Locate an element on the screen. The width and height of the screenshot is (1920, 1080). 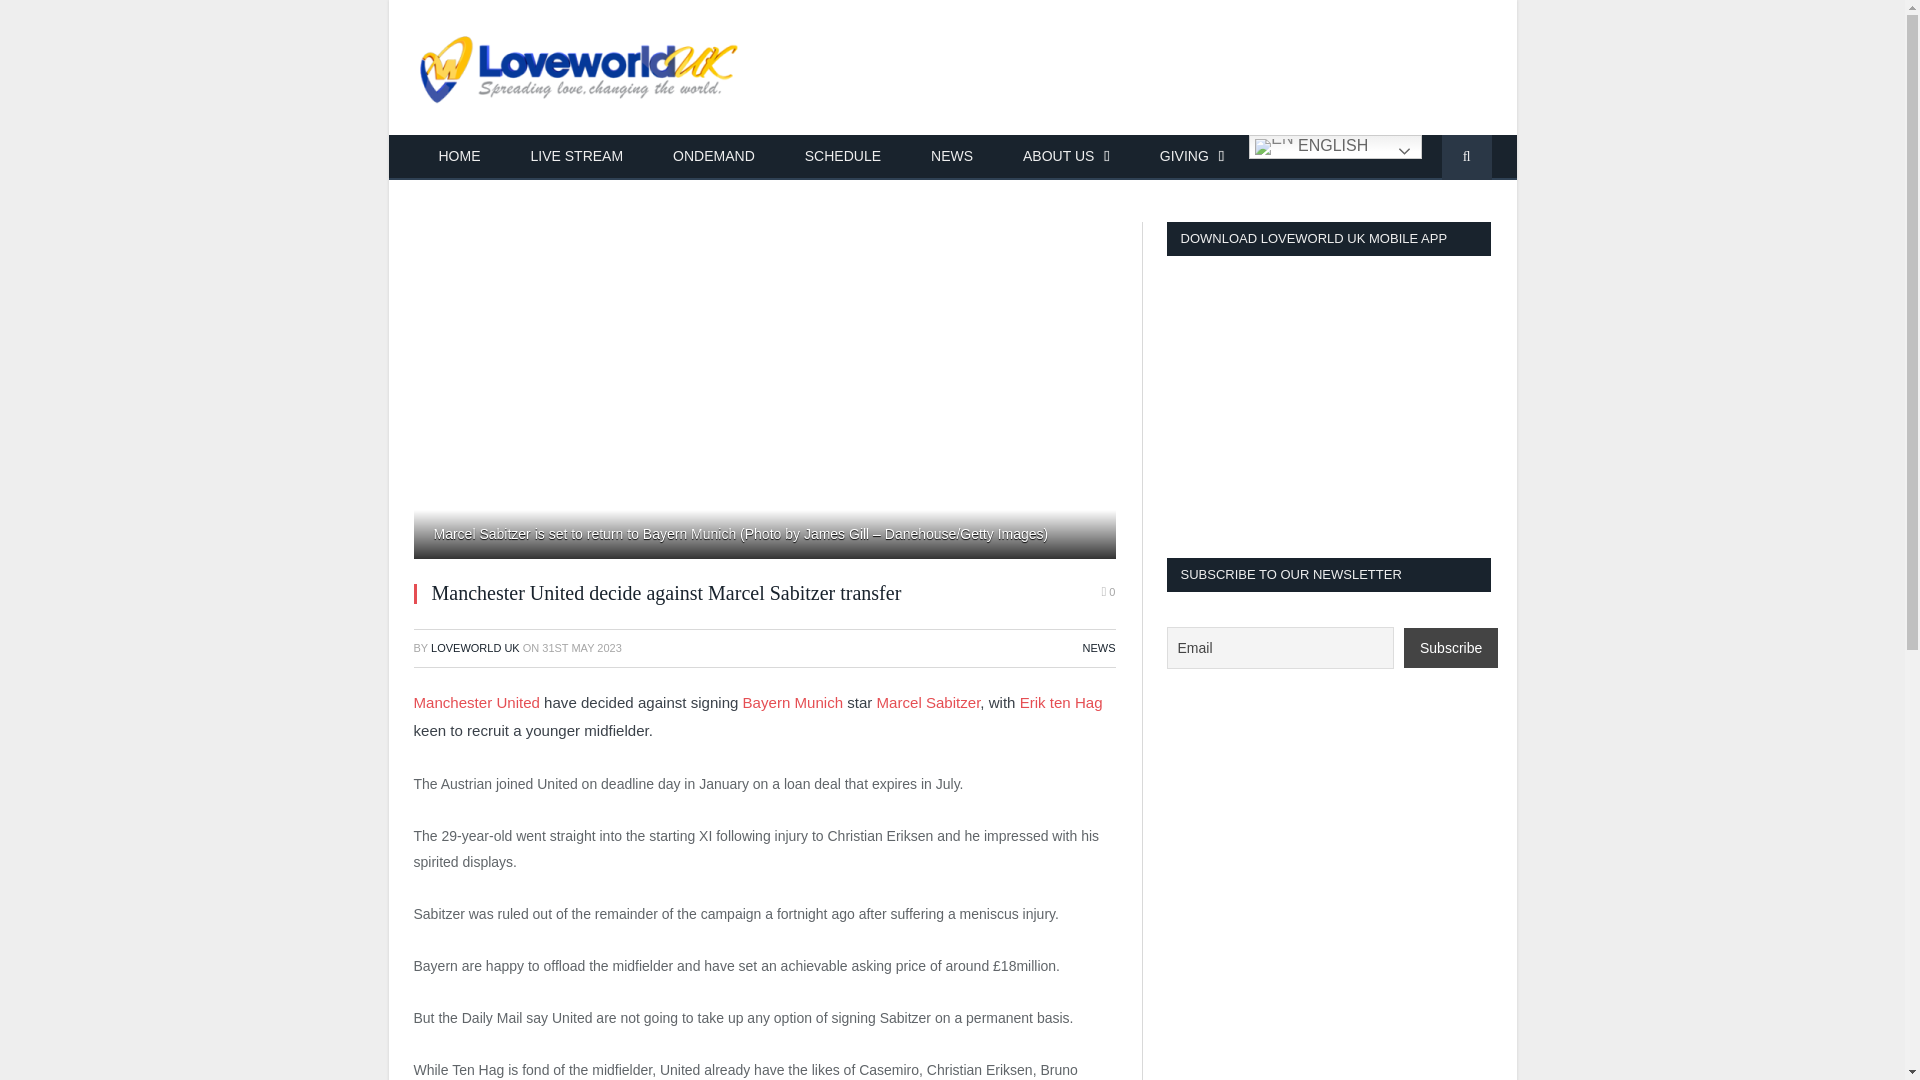
SCHEDULE is located at coordinates (842, 158).